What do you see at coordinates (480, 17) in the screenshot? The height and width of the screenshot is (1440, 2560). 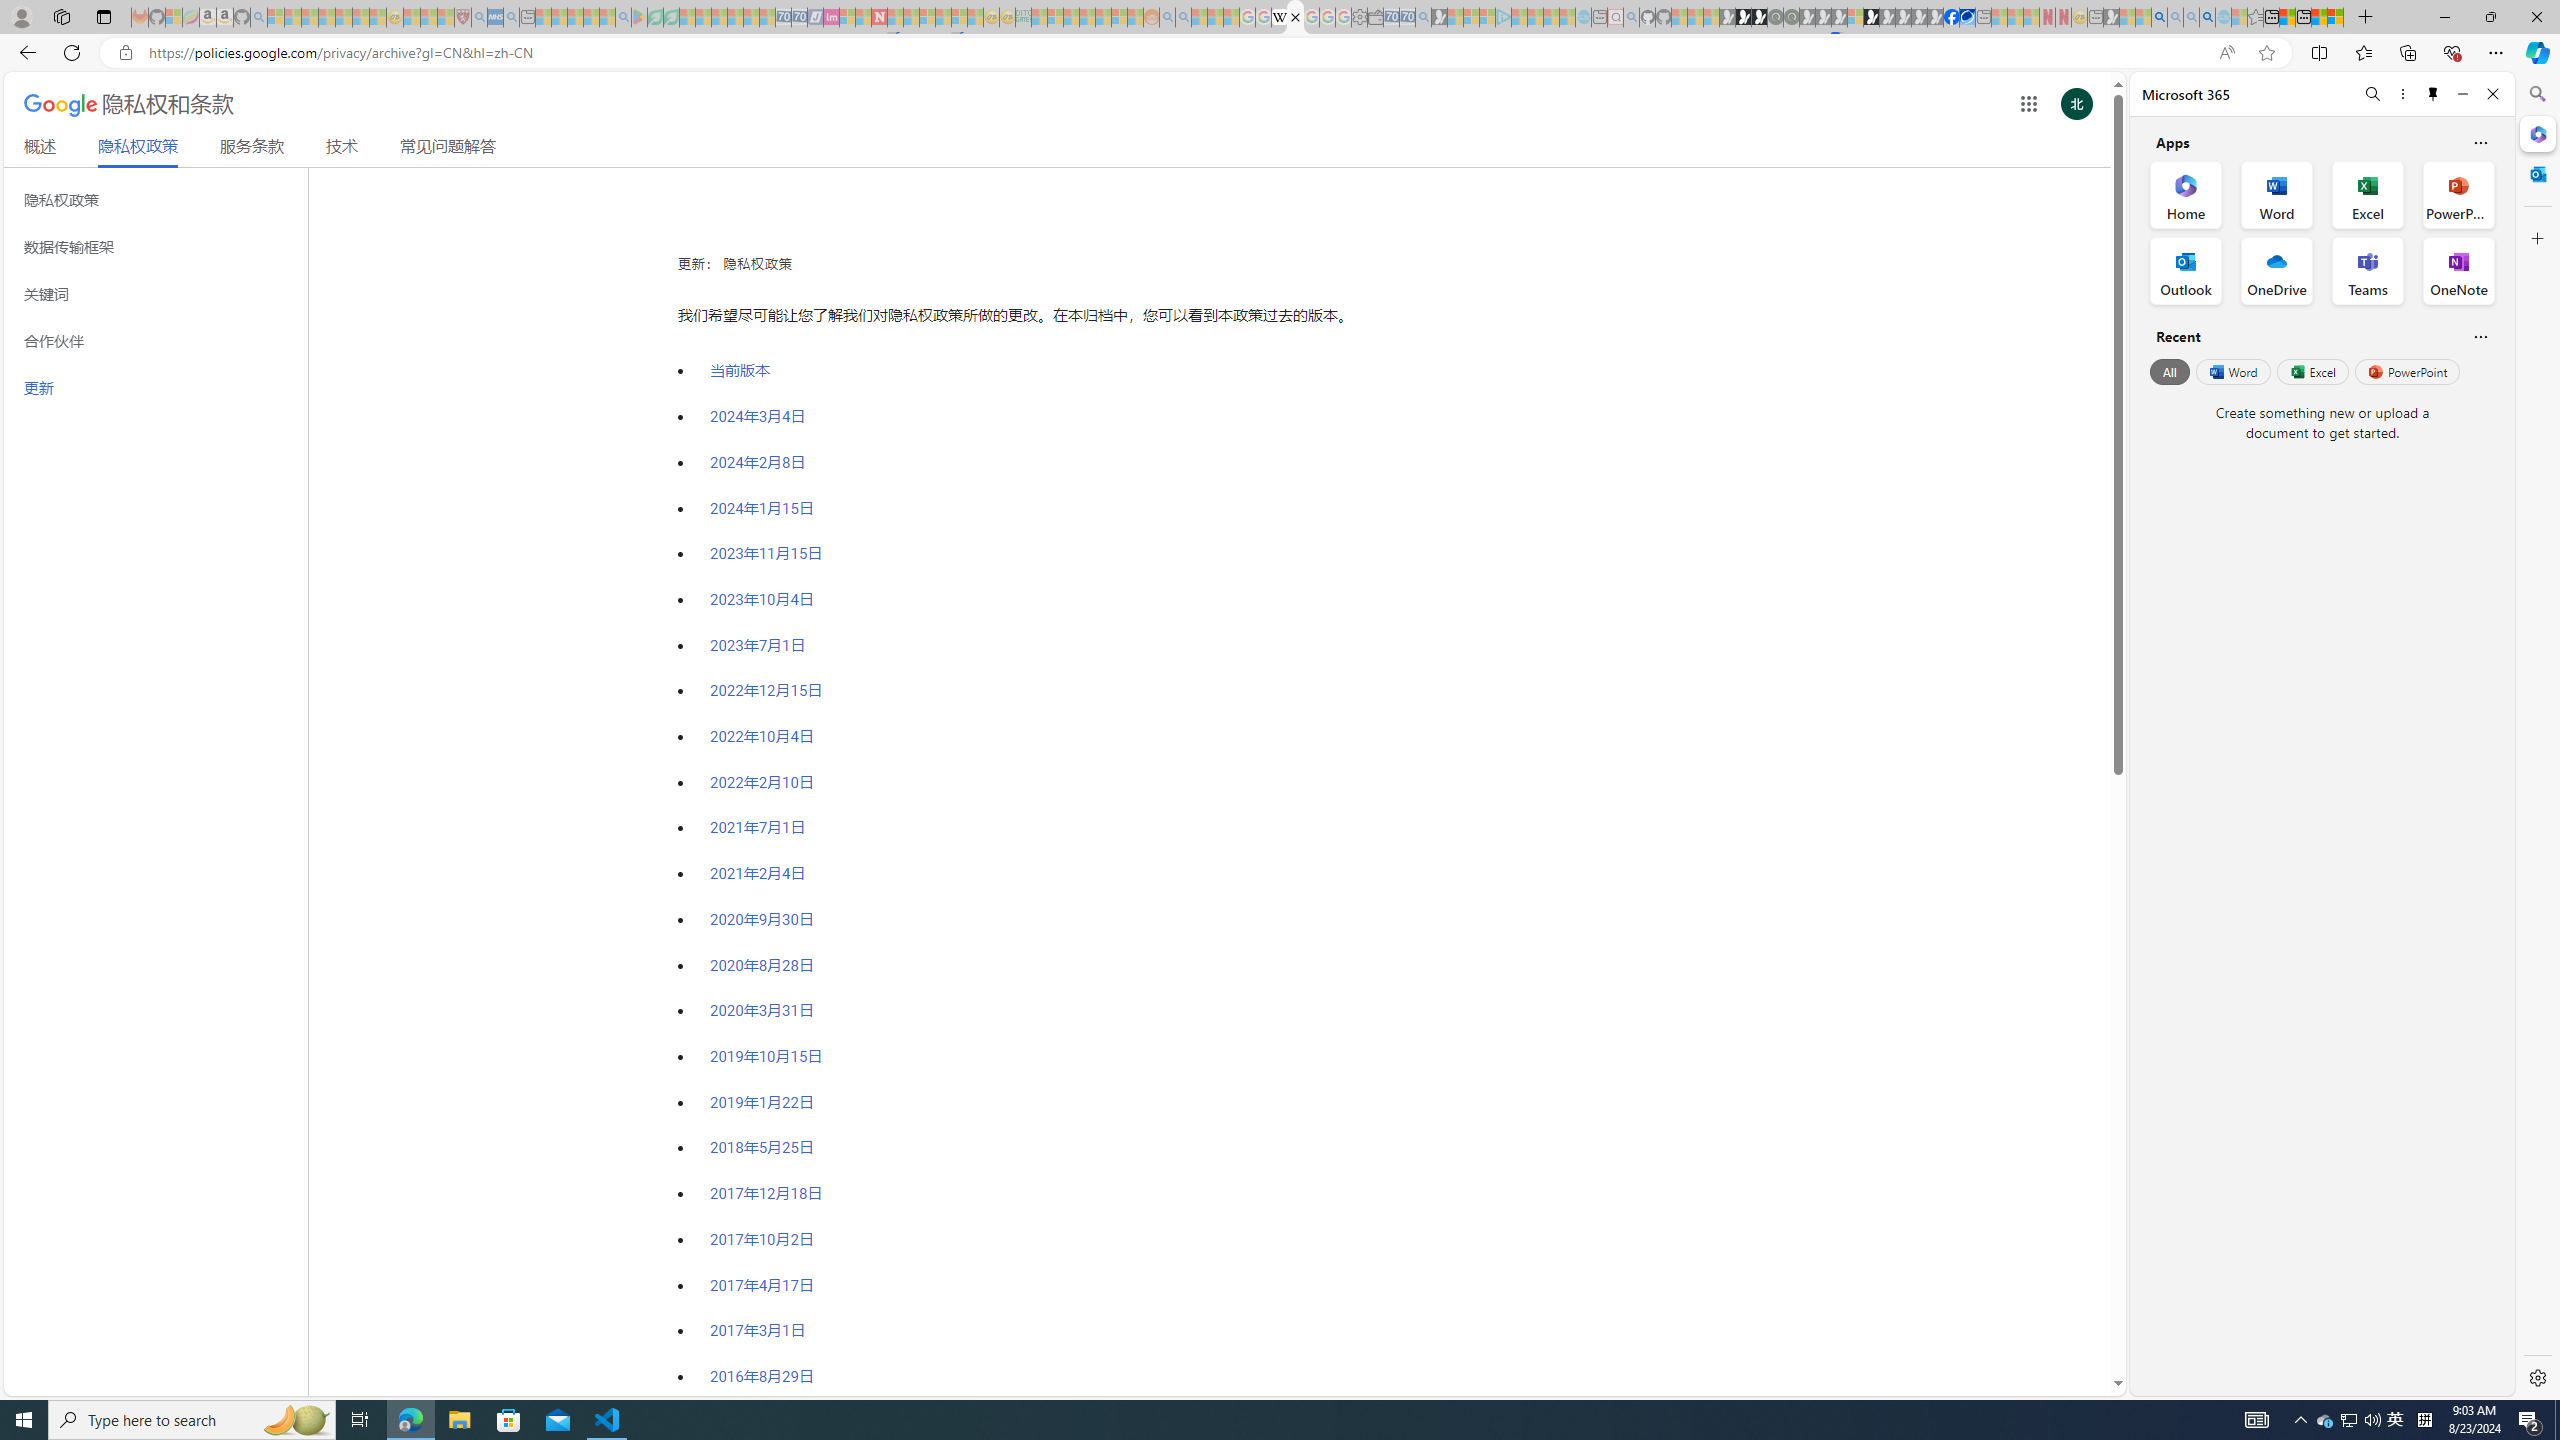 I see `list of asthma inhalers uk - Search - Sleeping` at bounding box center [480, 17].